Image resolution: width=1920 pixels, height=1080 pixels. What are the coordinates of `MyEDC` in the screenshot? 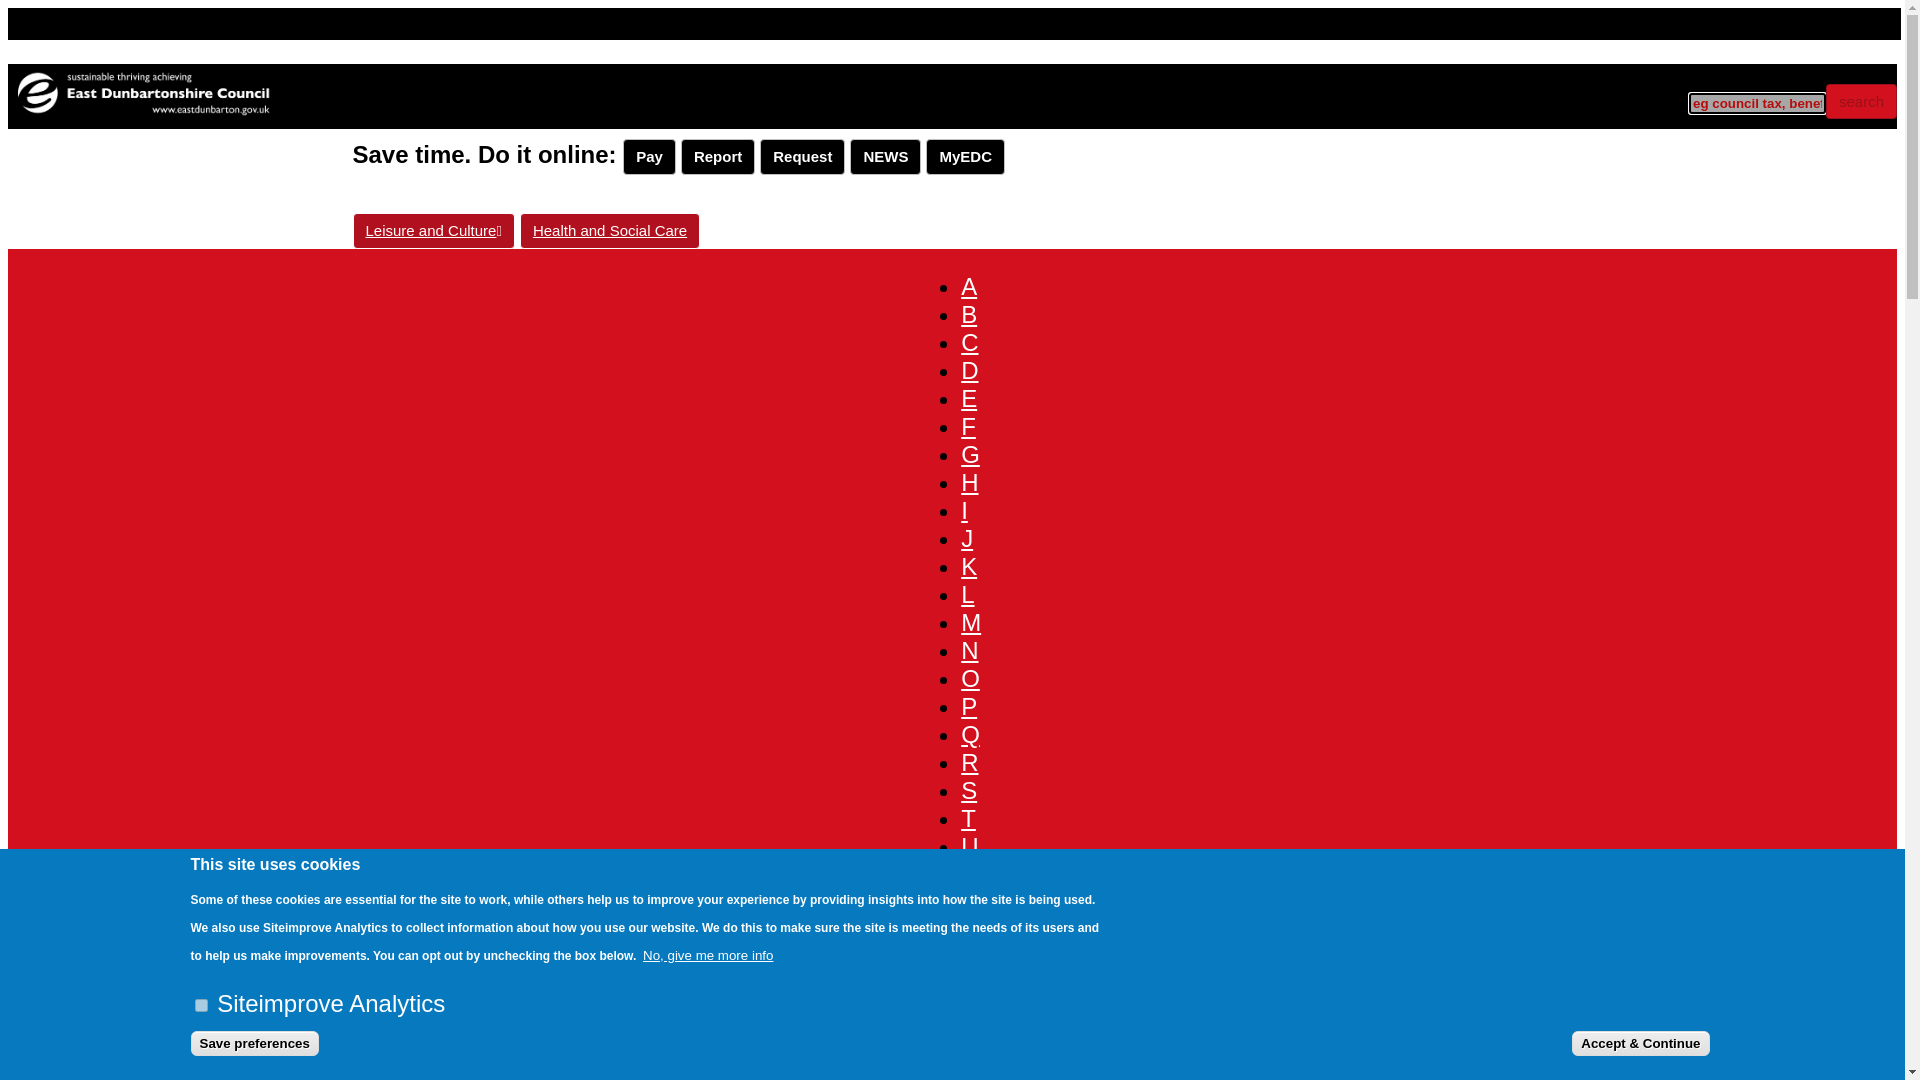 It's located at (964, 156).